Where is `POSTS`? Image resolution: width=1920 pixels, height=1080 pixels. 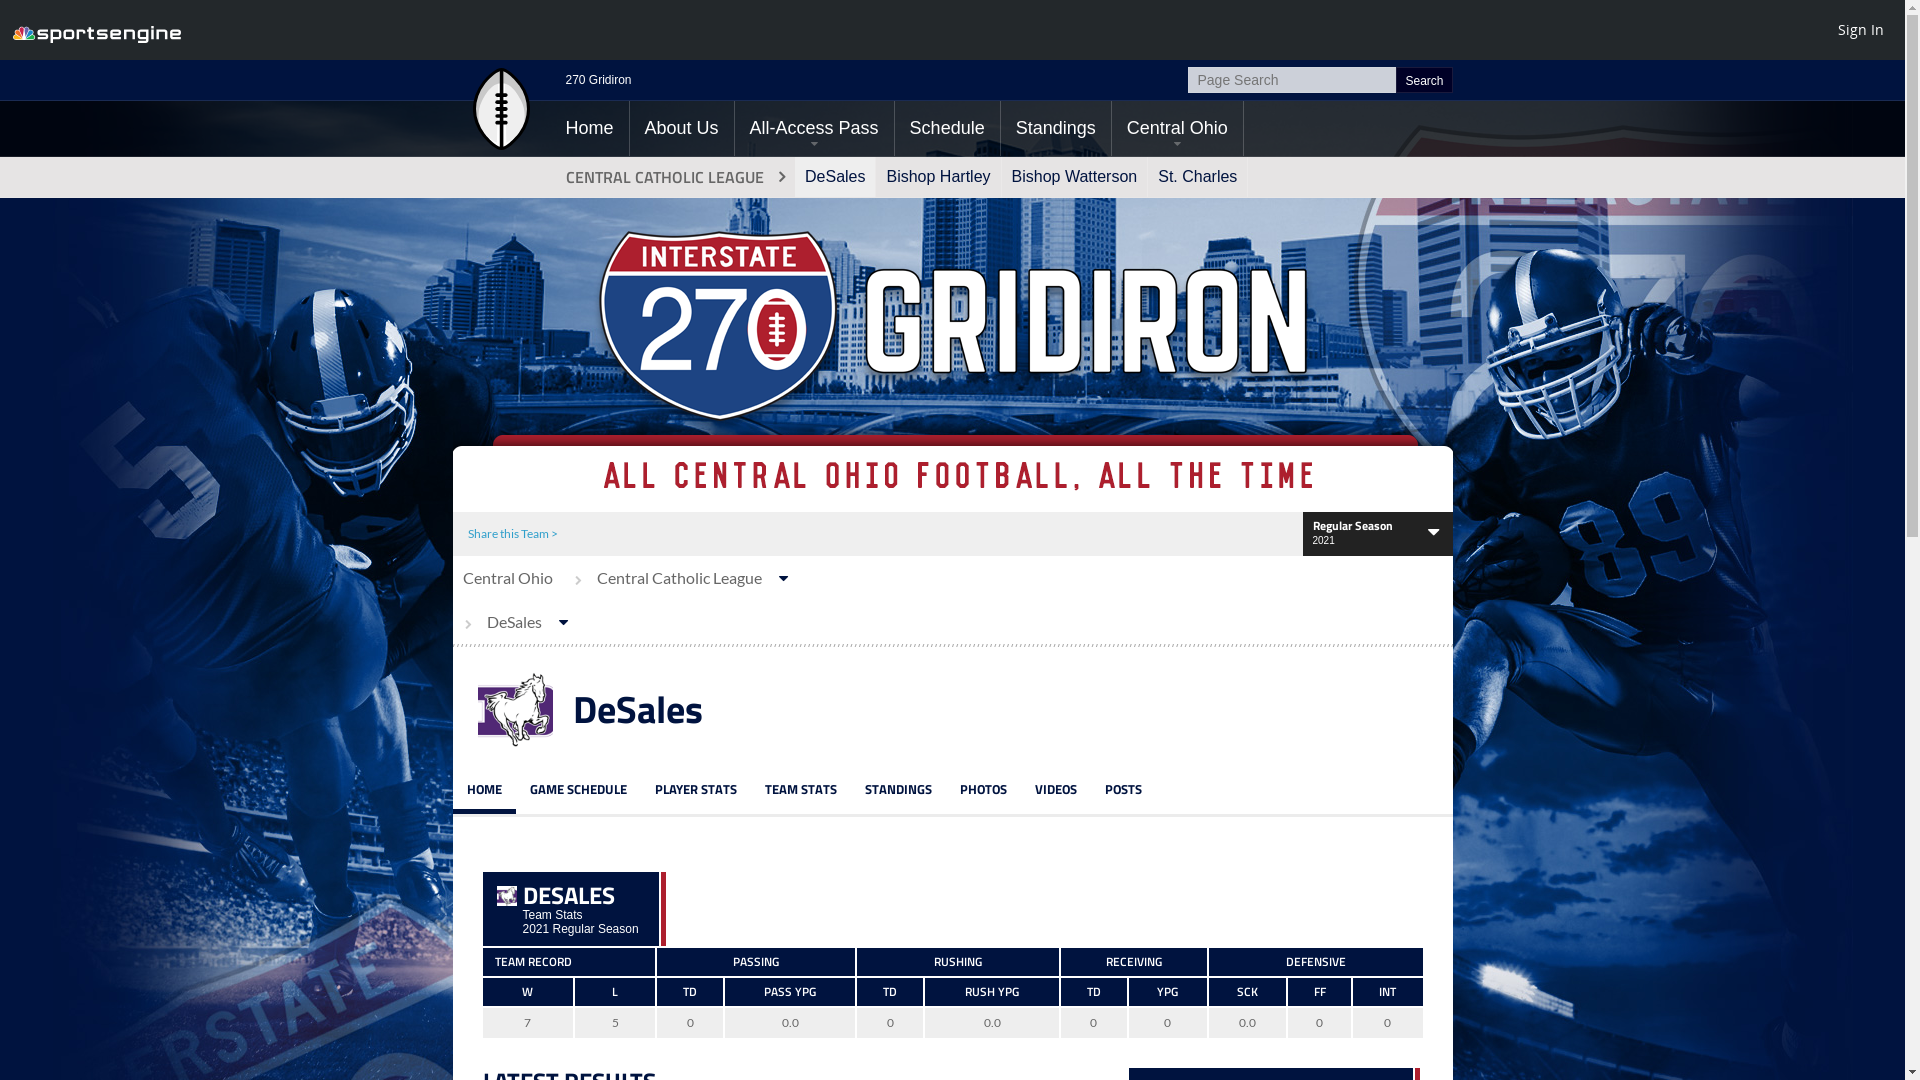 POSTS is located at coordinates (1122, 790).